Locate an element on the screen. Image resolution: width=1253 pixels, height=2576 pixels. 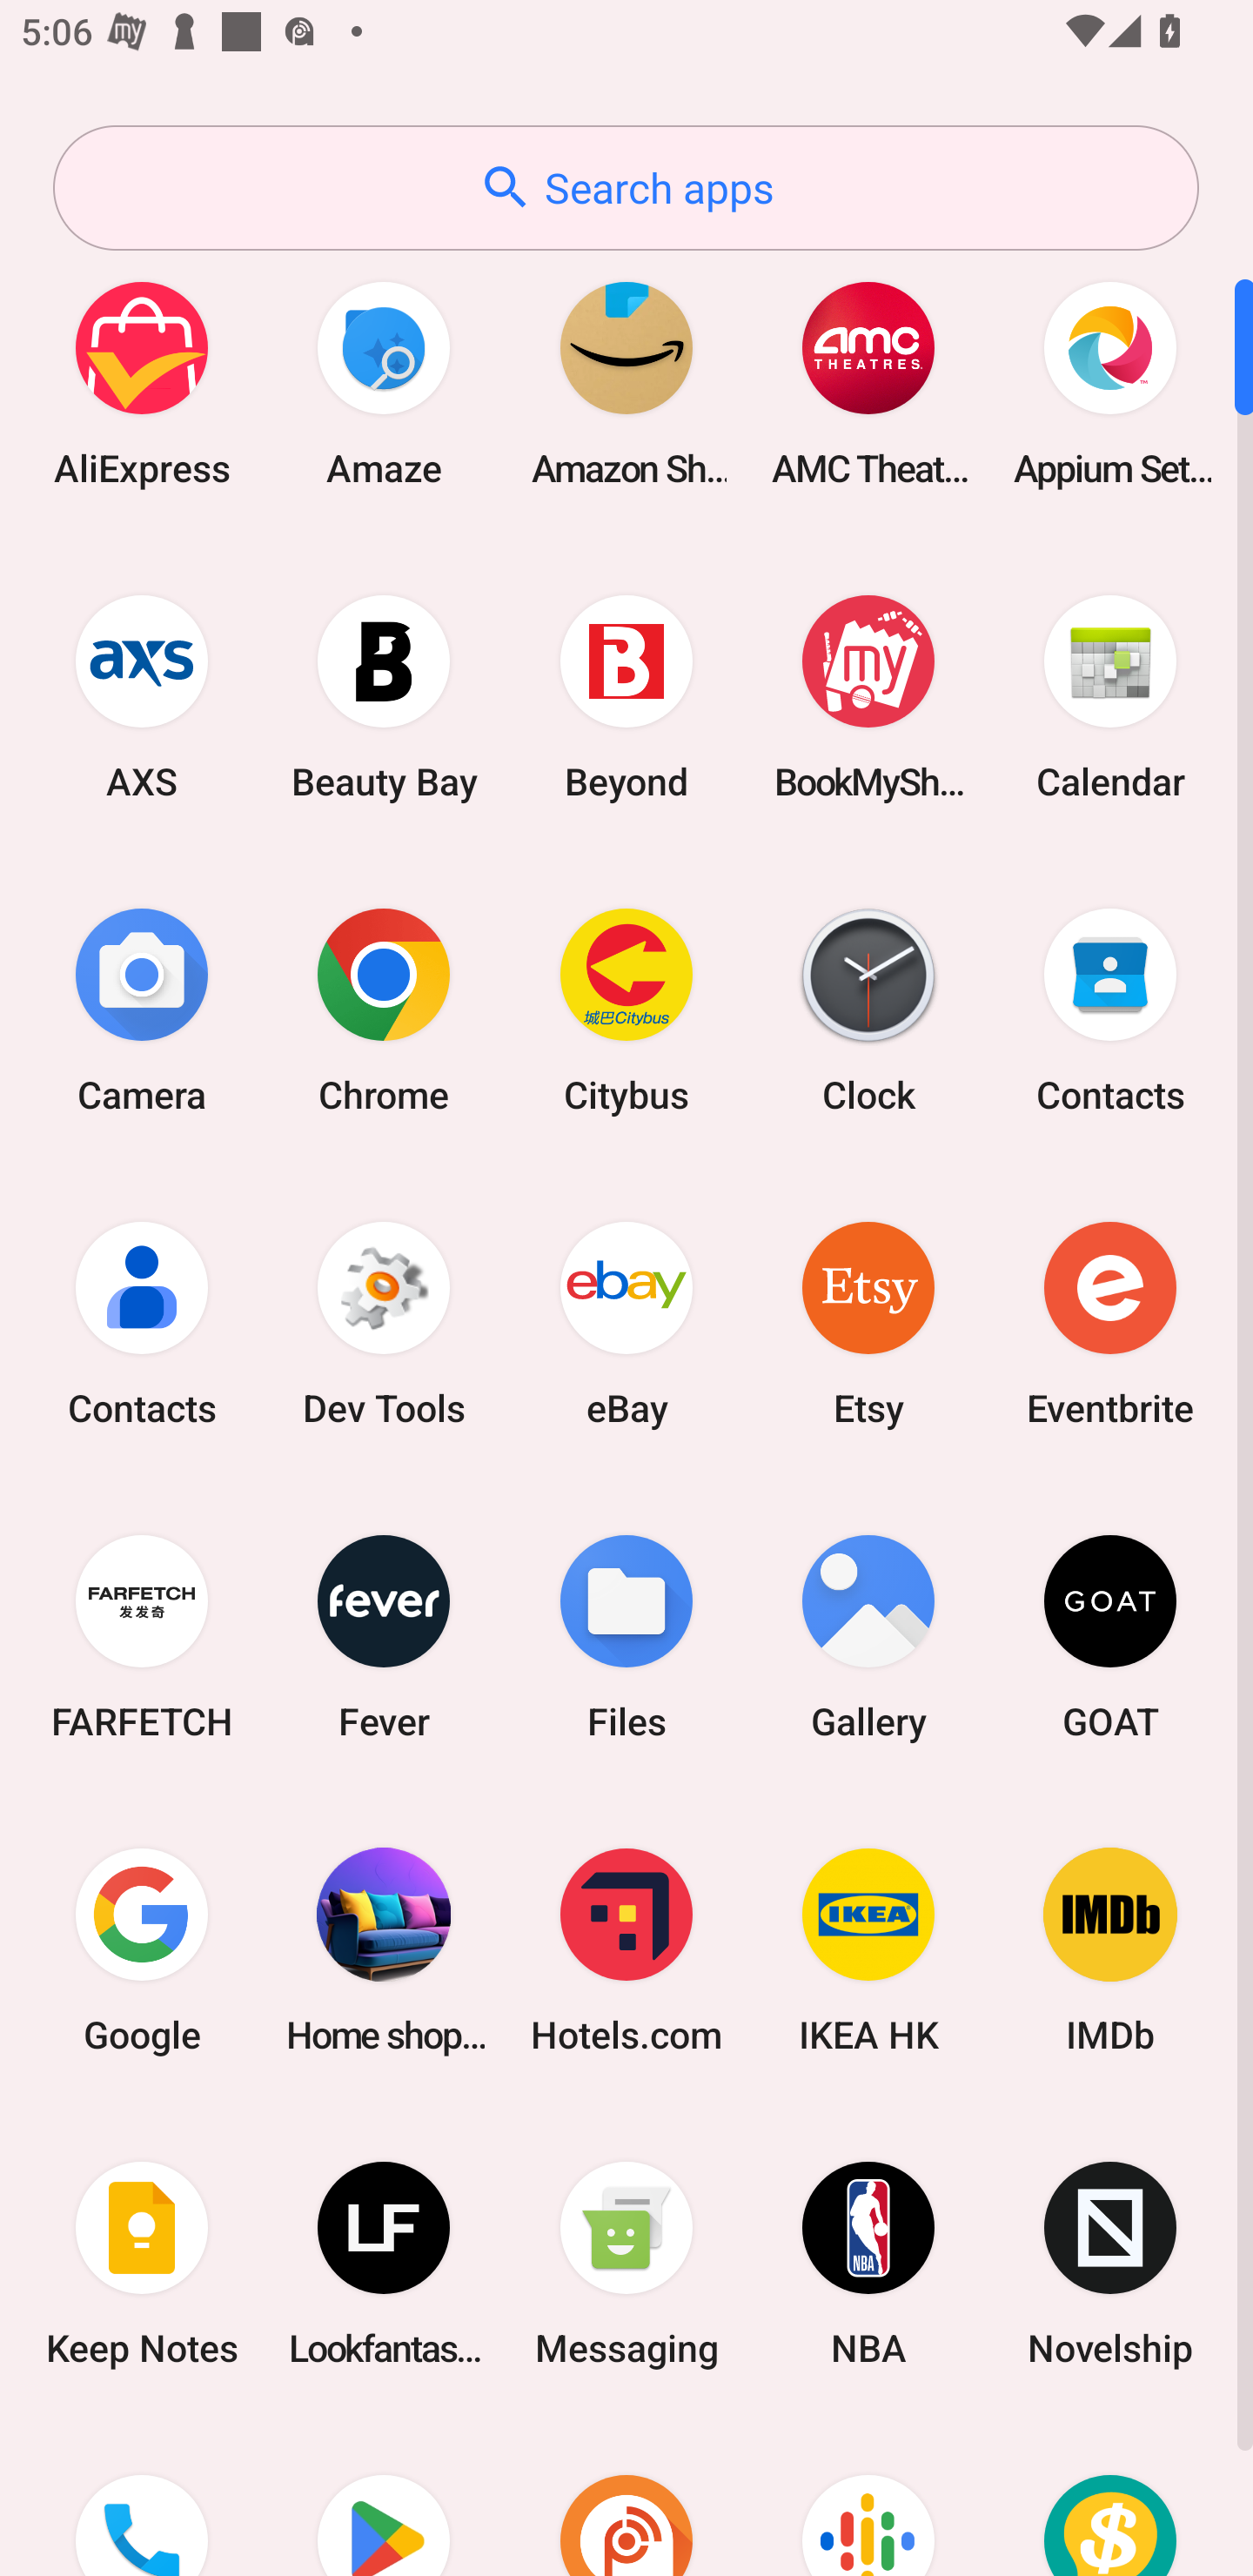
Play Store is located at coordinates (384, 2499).